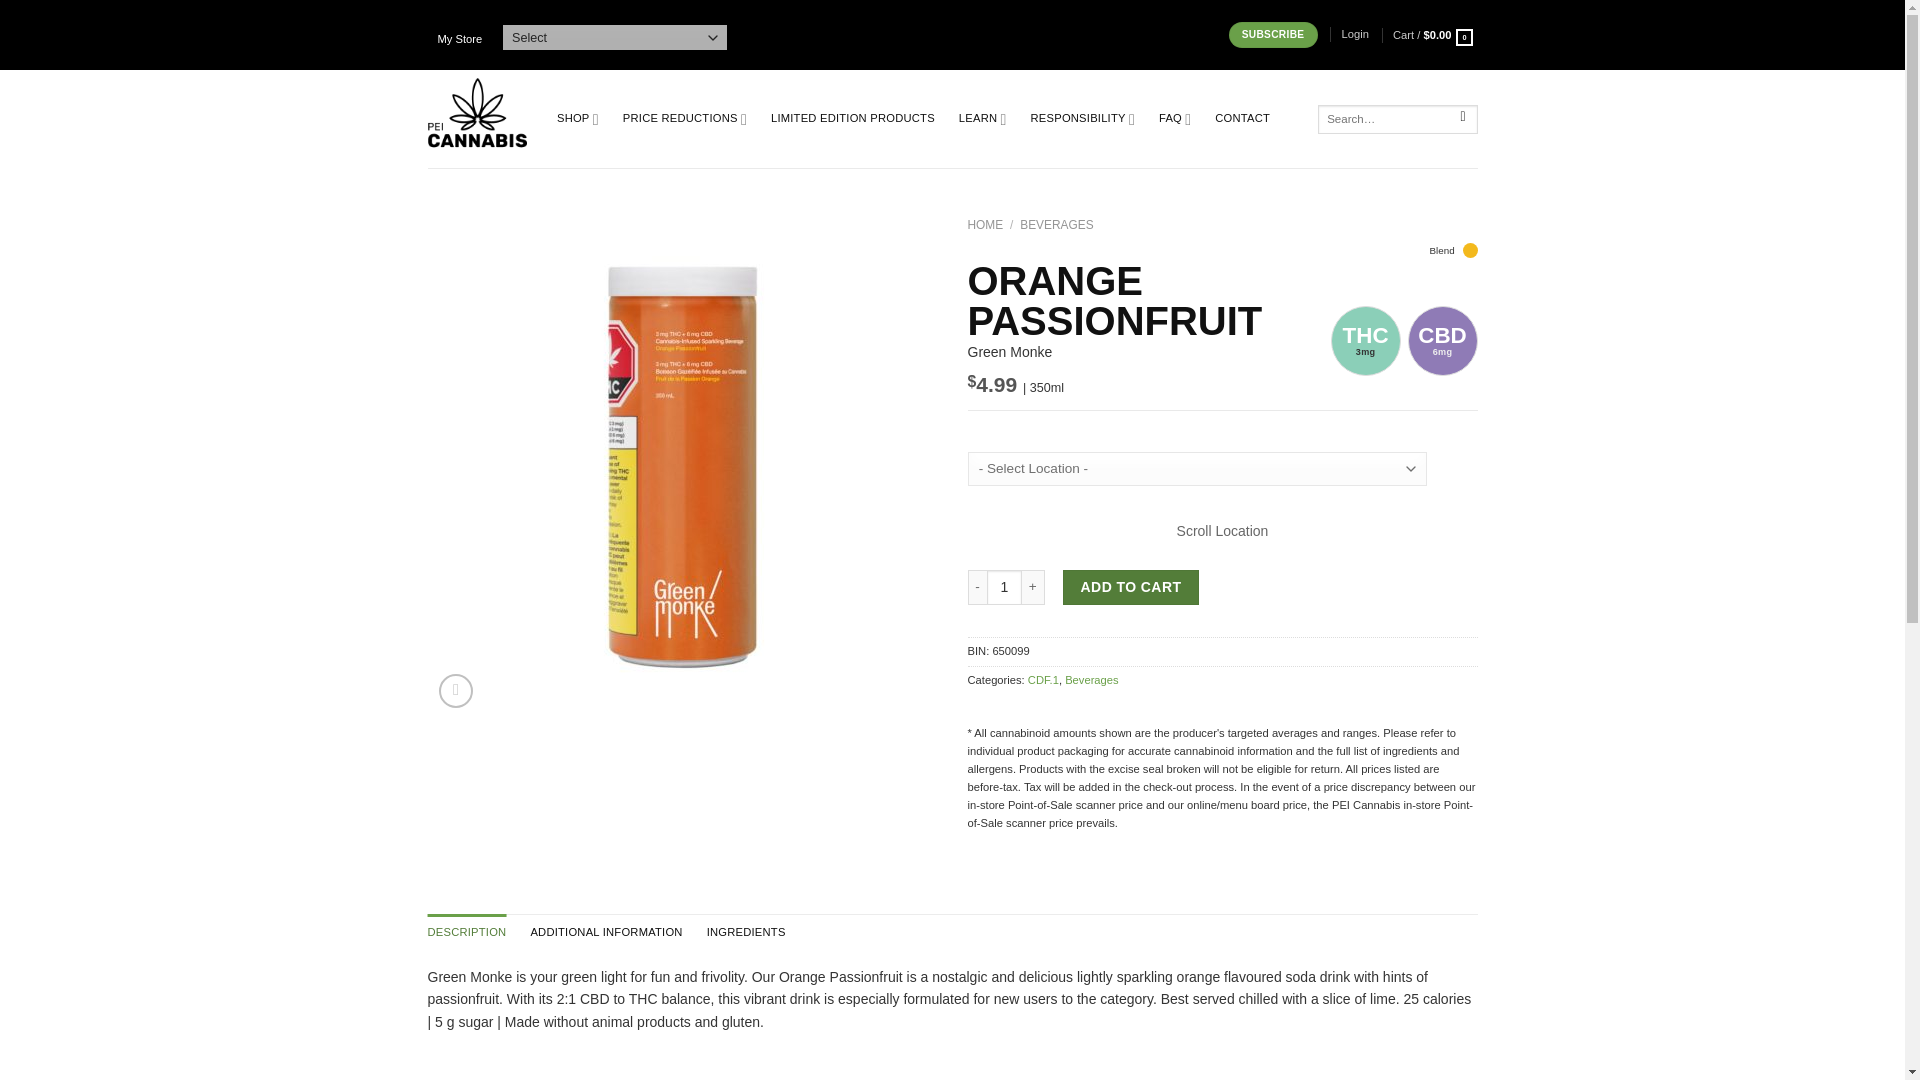 The width and height of the screenshot is (1920, 1080). Describe the element at coordinates (477, 119) in the screenshot. I see `PEI Cannabis Management Corporation` at that location.